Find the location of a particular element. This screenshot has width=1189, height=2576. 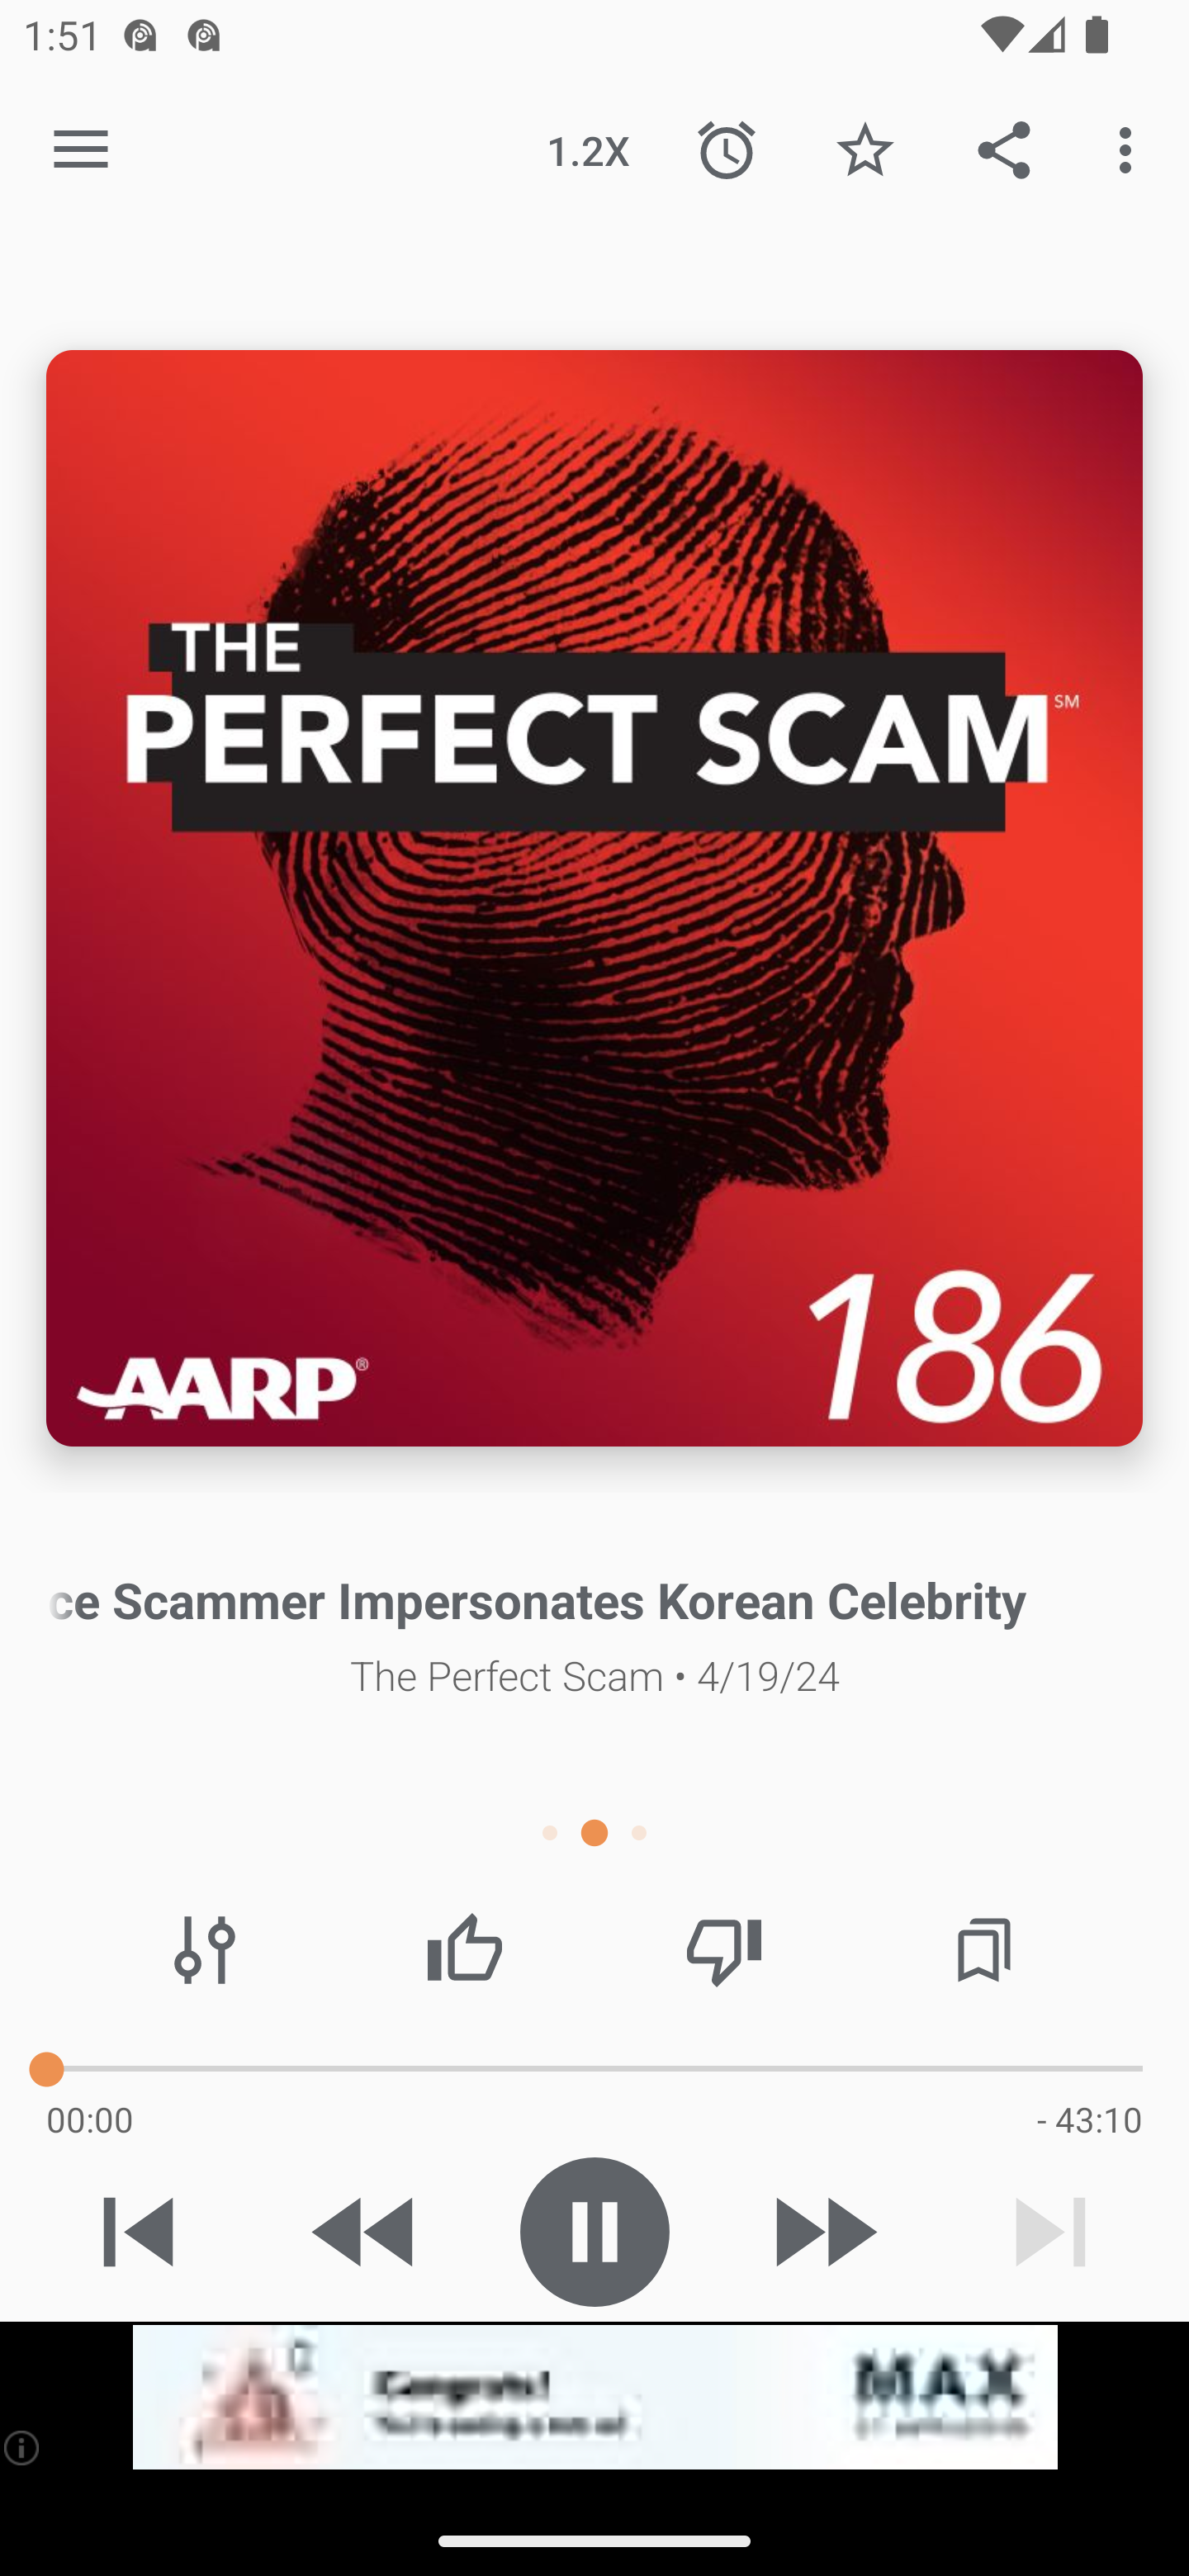

Audio effects is located at coordinates (205, 1950).